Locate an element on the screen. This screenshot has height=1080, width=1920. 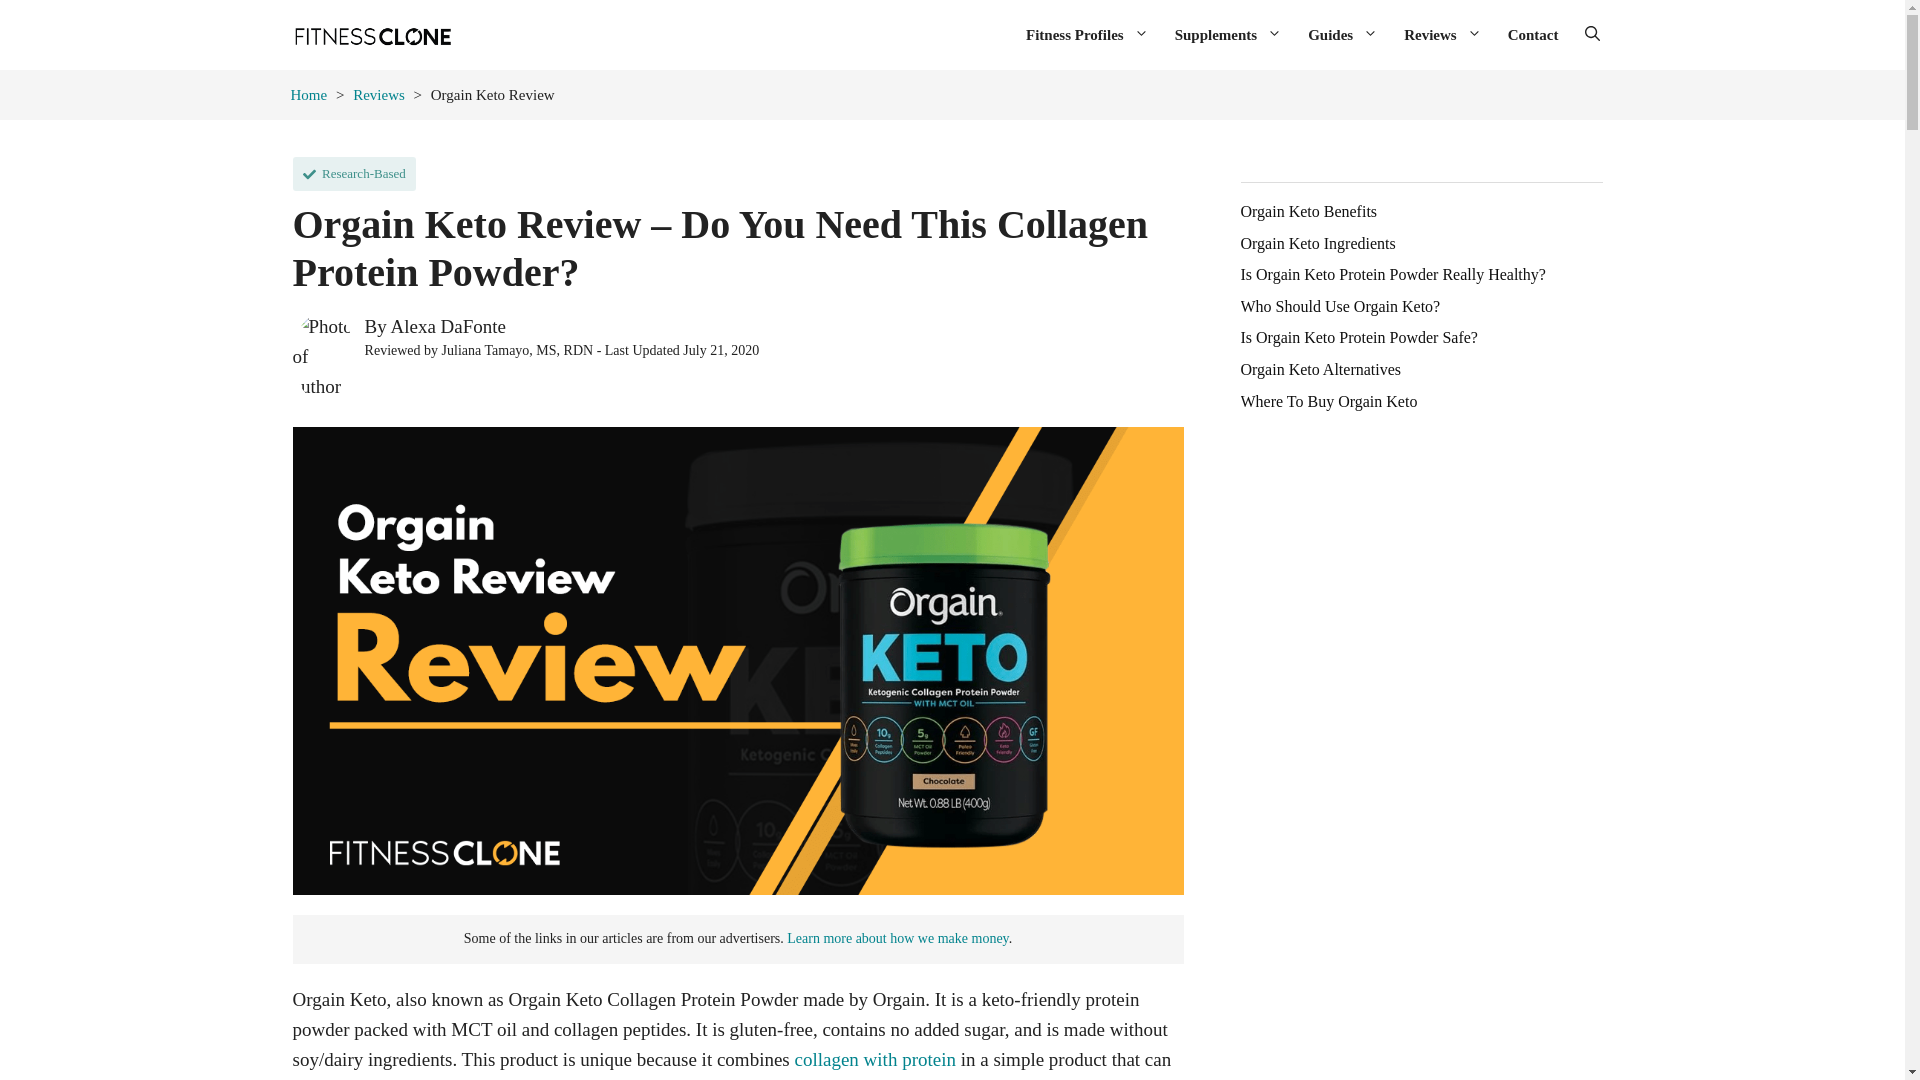
Reviews is located at coordinates (1442, 34).